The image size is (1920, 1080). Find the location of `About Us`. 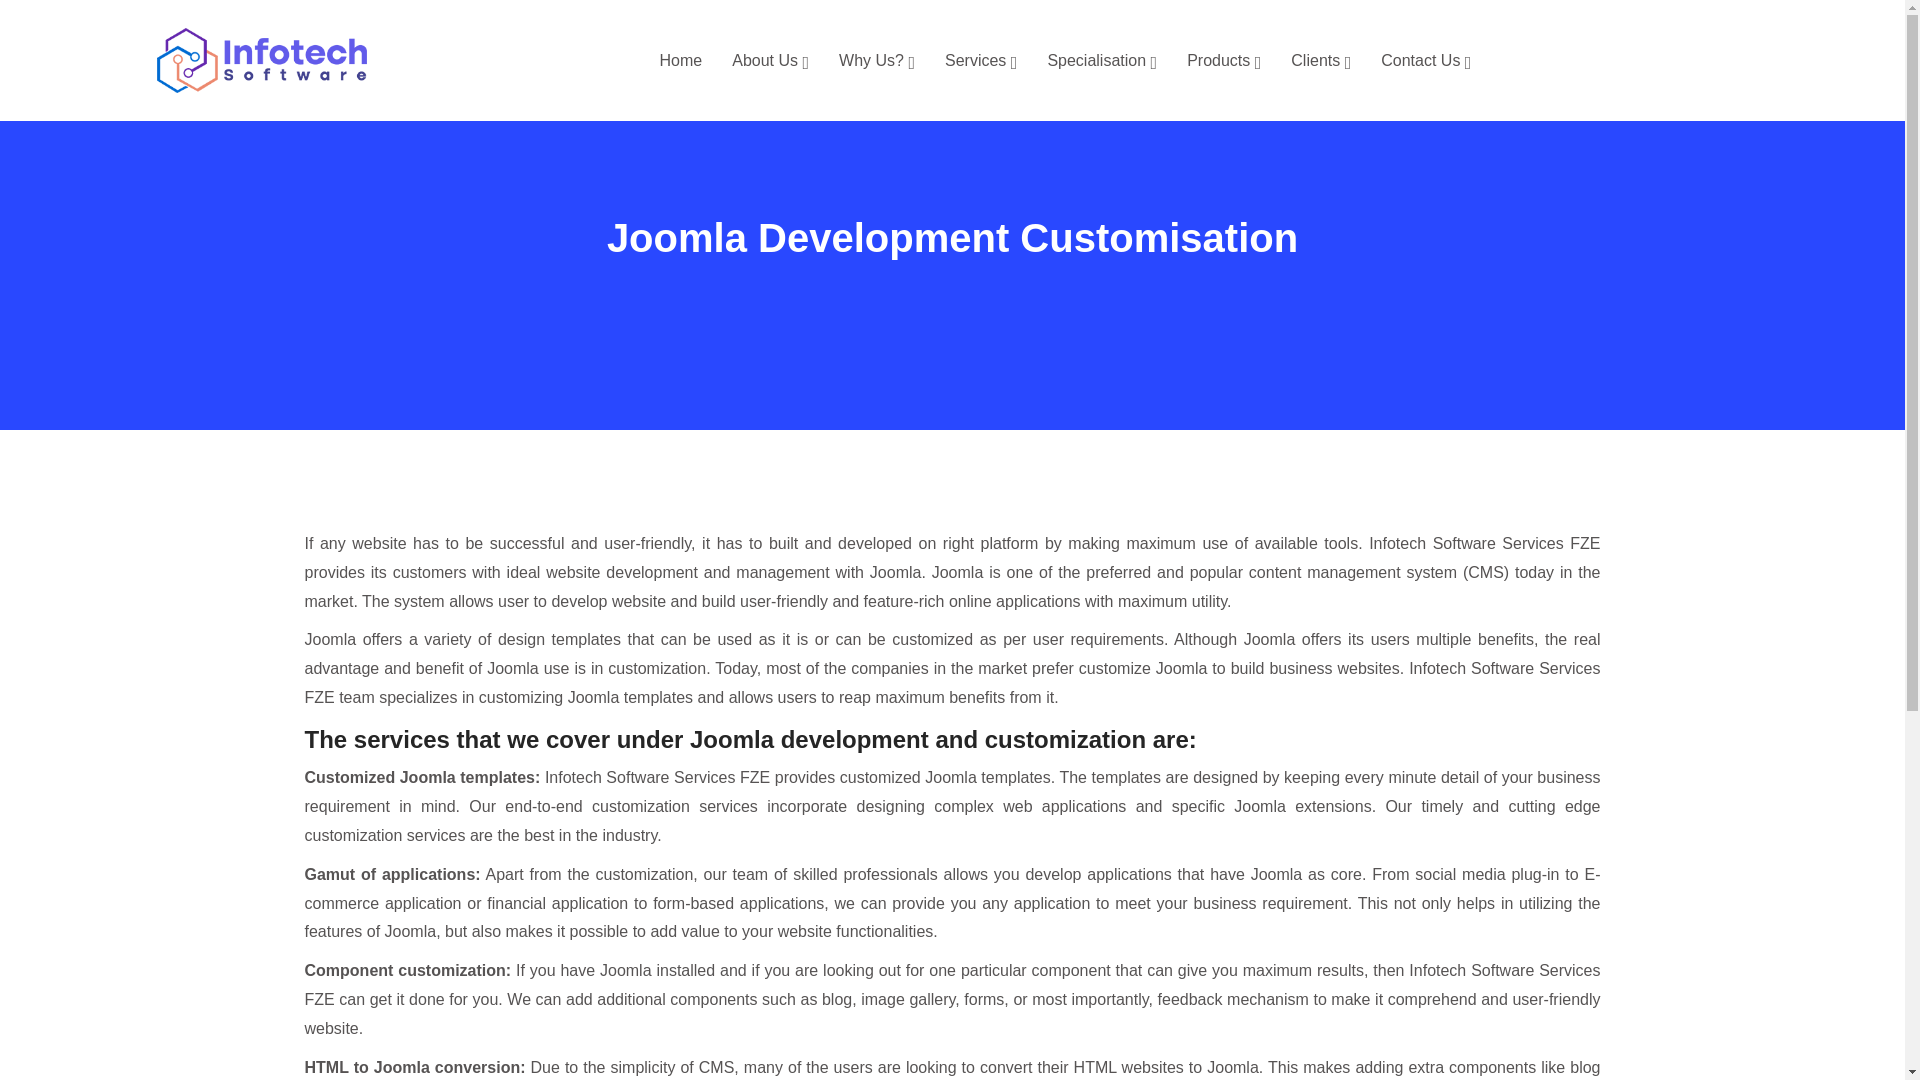

About Us is located at coordinates (770, 60).